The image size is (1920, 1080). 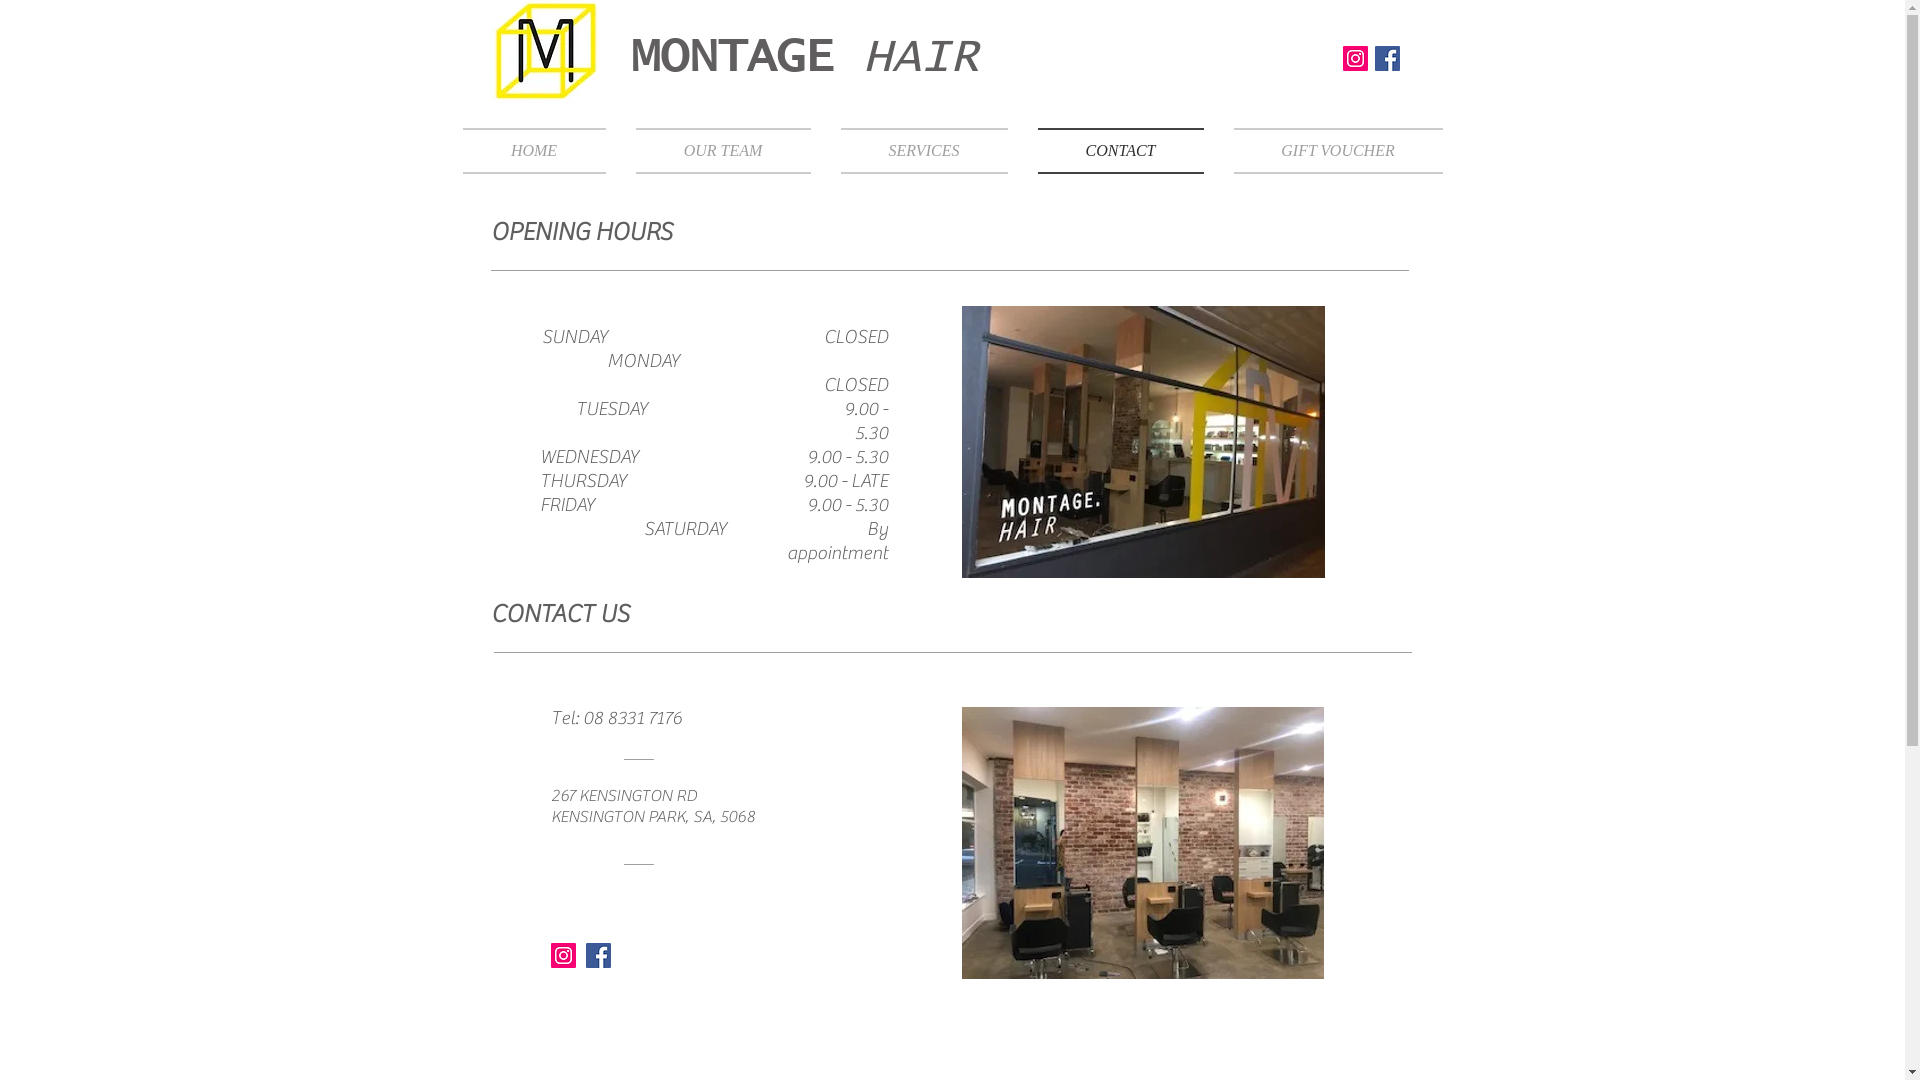 What do you see at coordinates (924, 151) in the screenshot?
I see `SERVICES` at bounding box center [924, 151].